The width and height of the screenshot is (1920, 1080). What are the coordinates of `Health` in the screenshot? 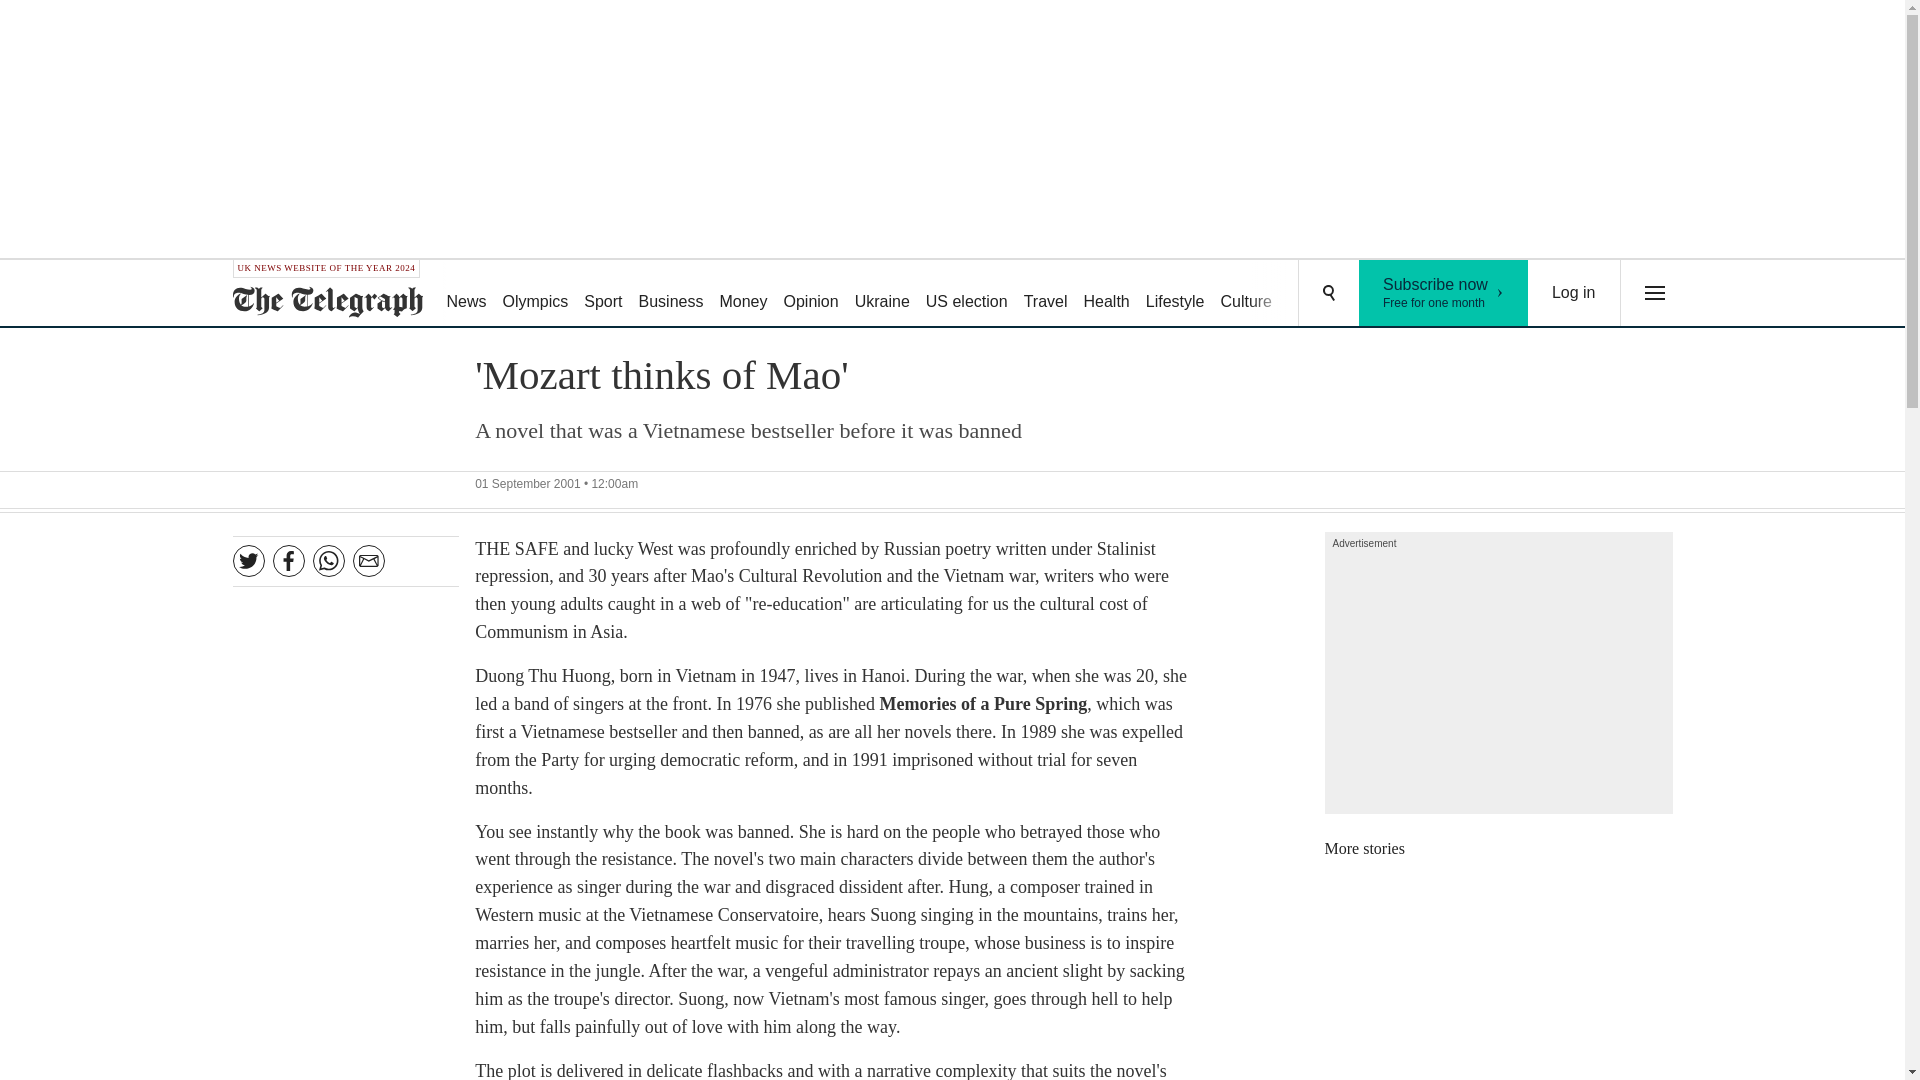 It's located at (1045, 294).